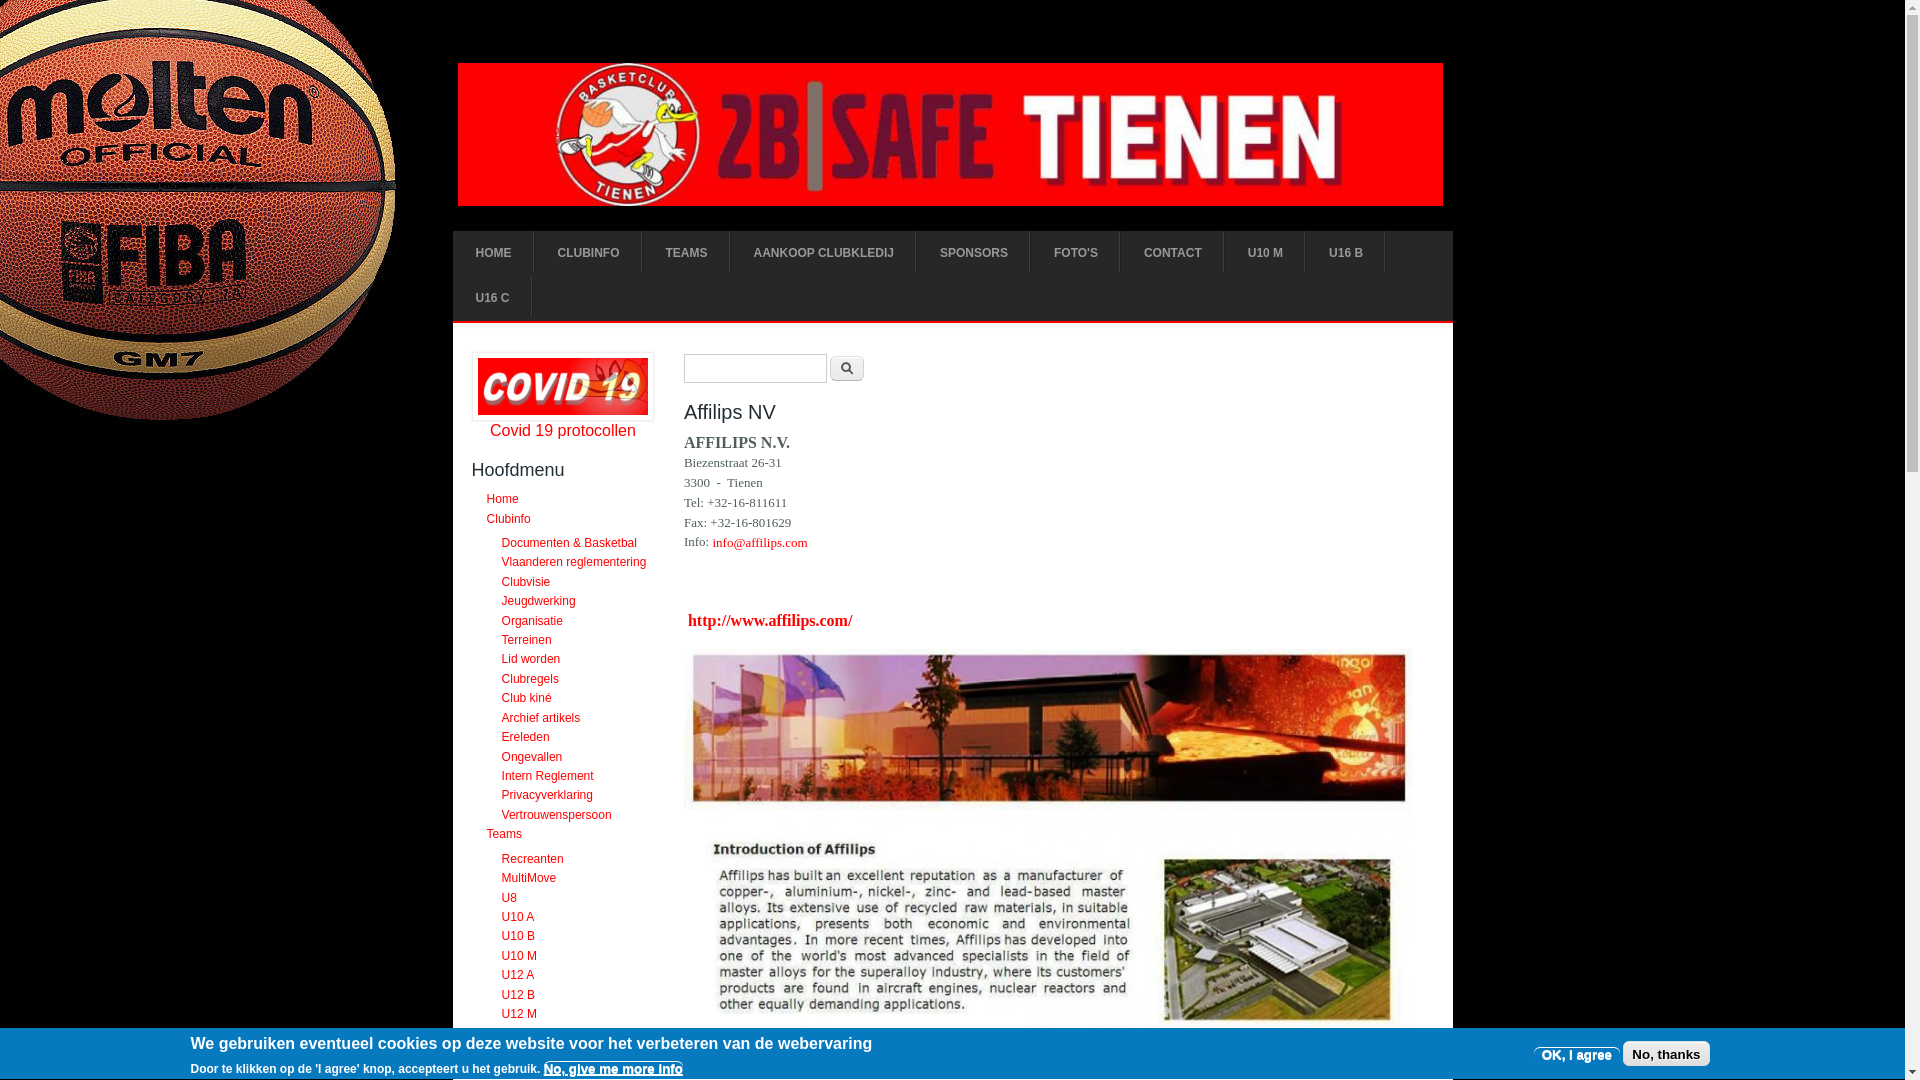  Describe the element at coordinates (518, 1034) in the screenshot. I see `U14 A` at that location.